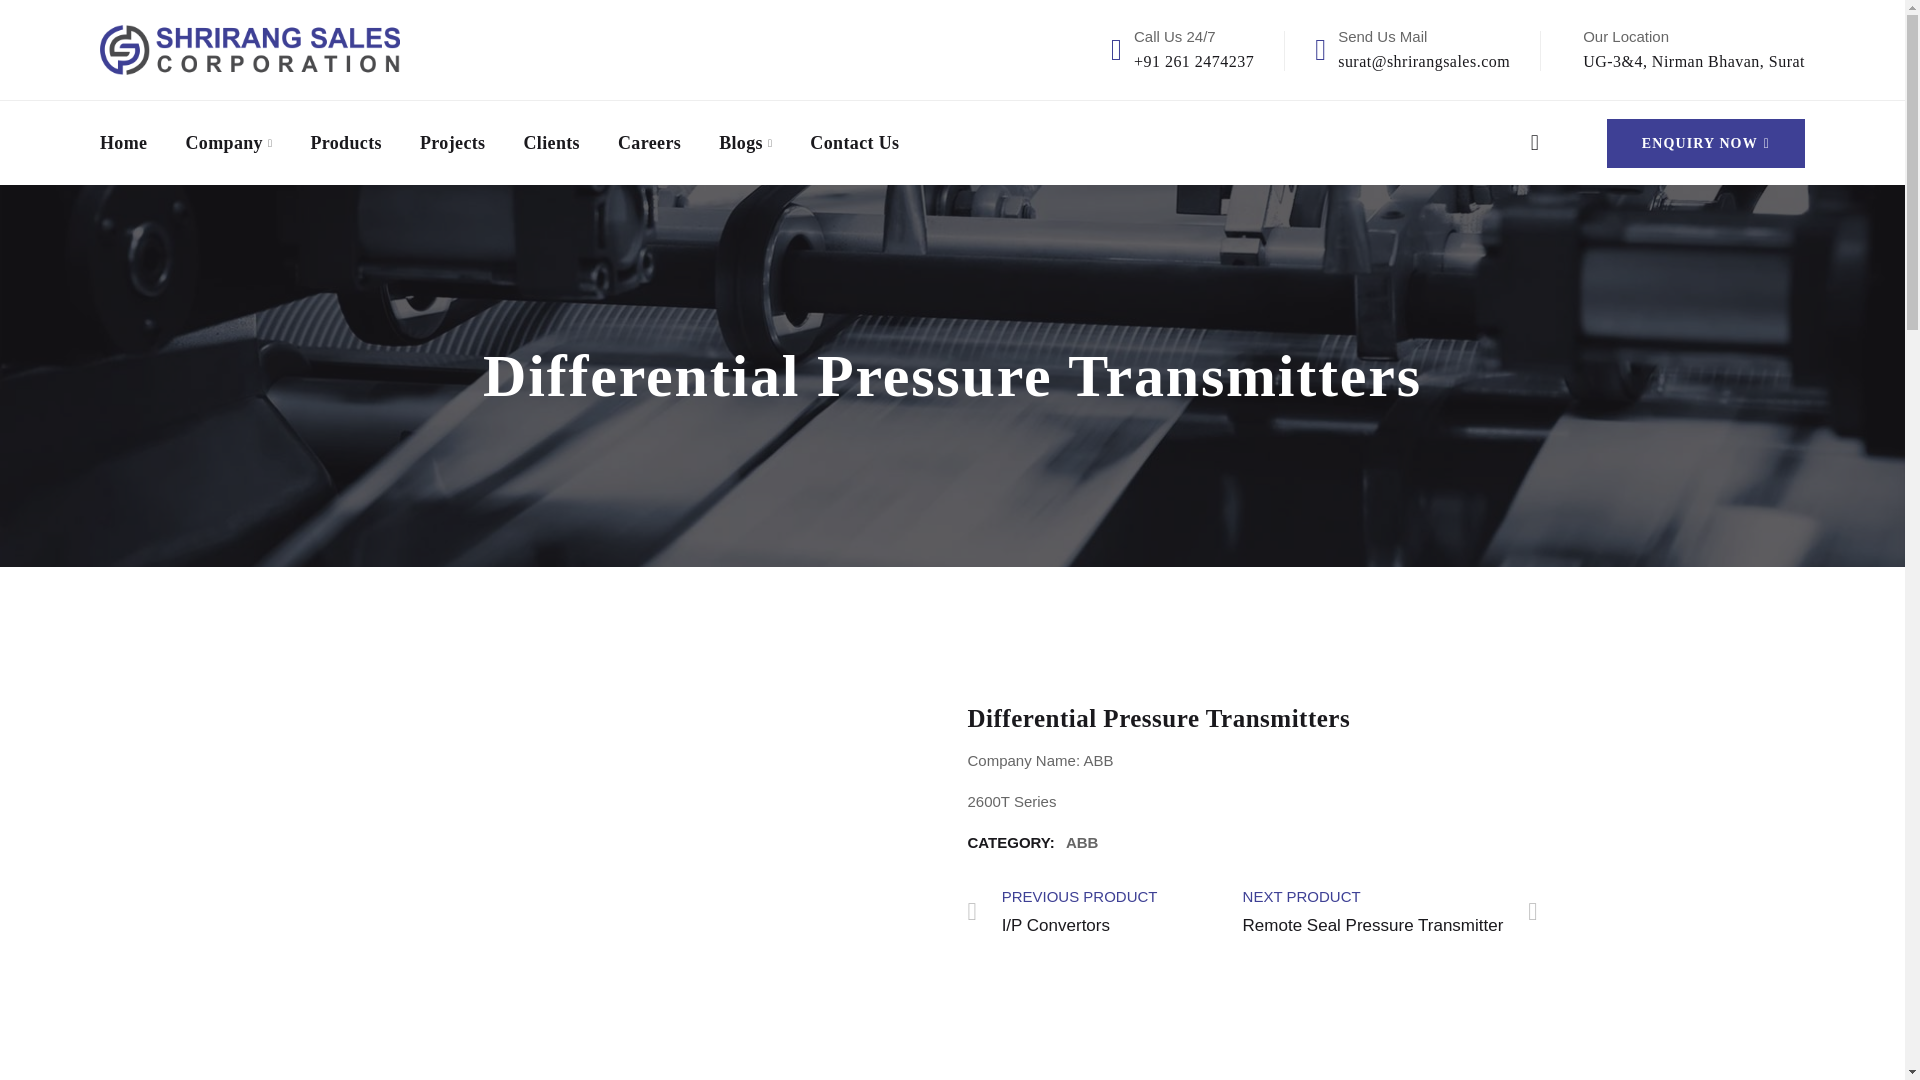 This screenshot has width=1920, height=1080. I want to click on ABB, so click(249, 48).